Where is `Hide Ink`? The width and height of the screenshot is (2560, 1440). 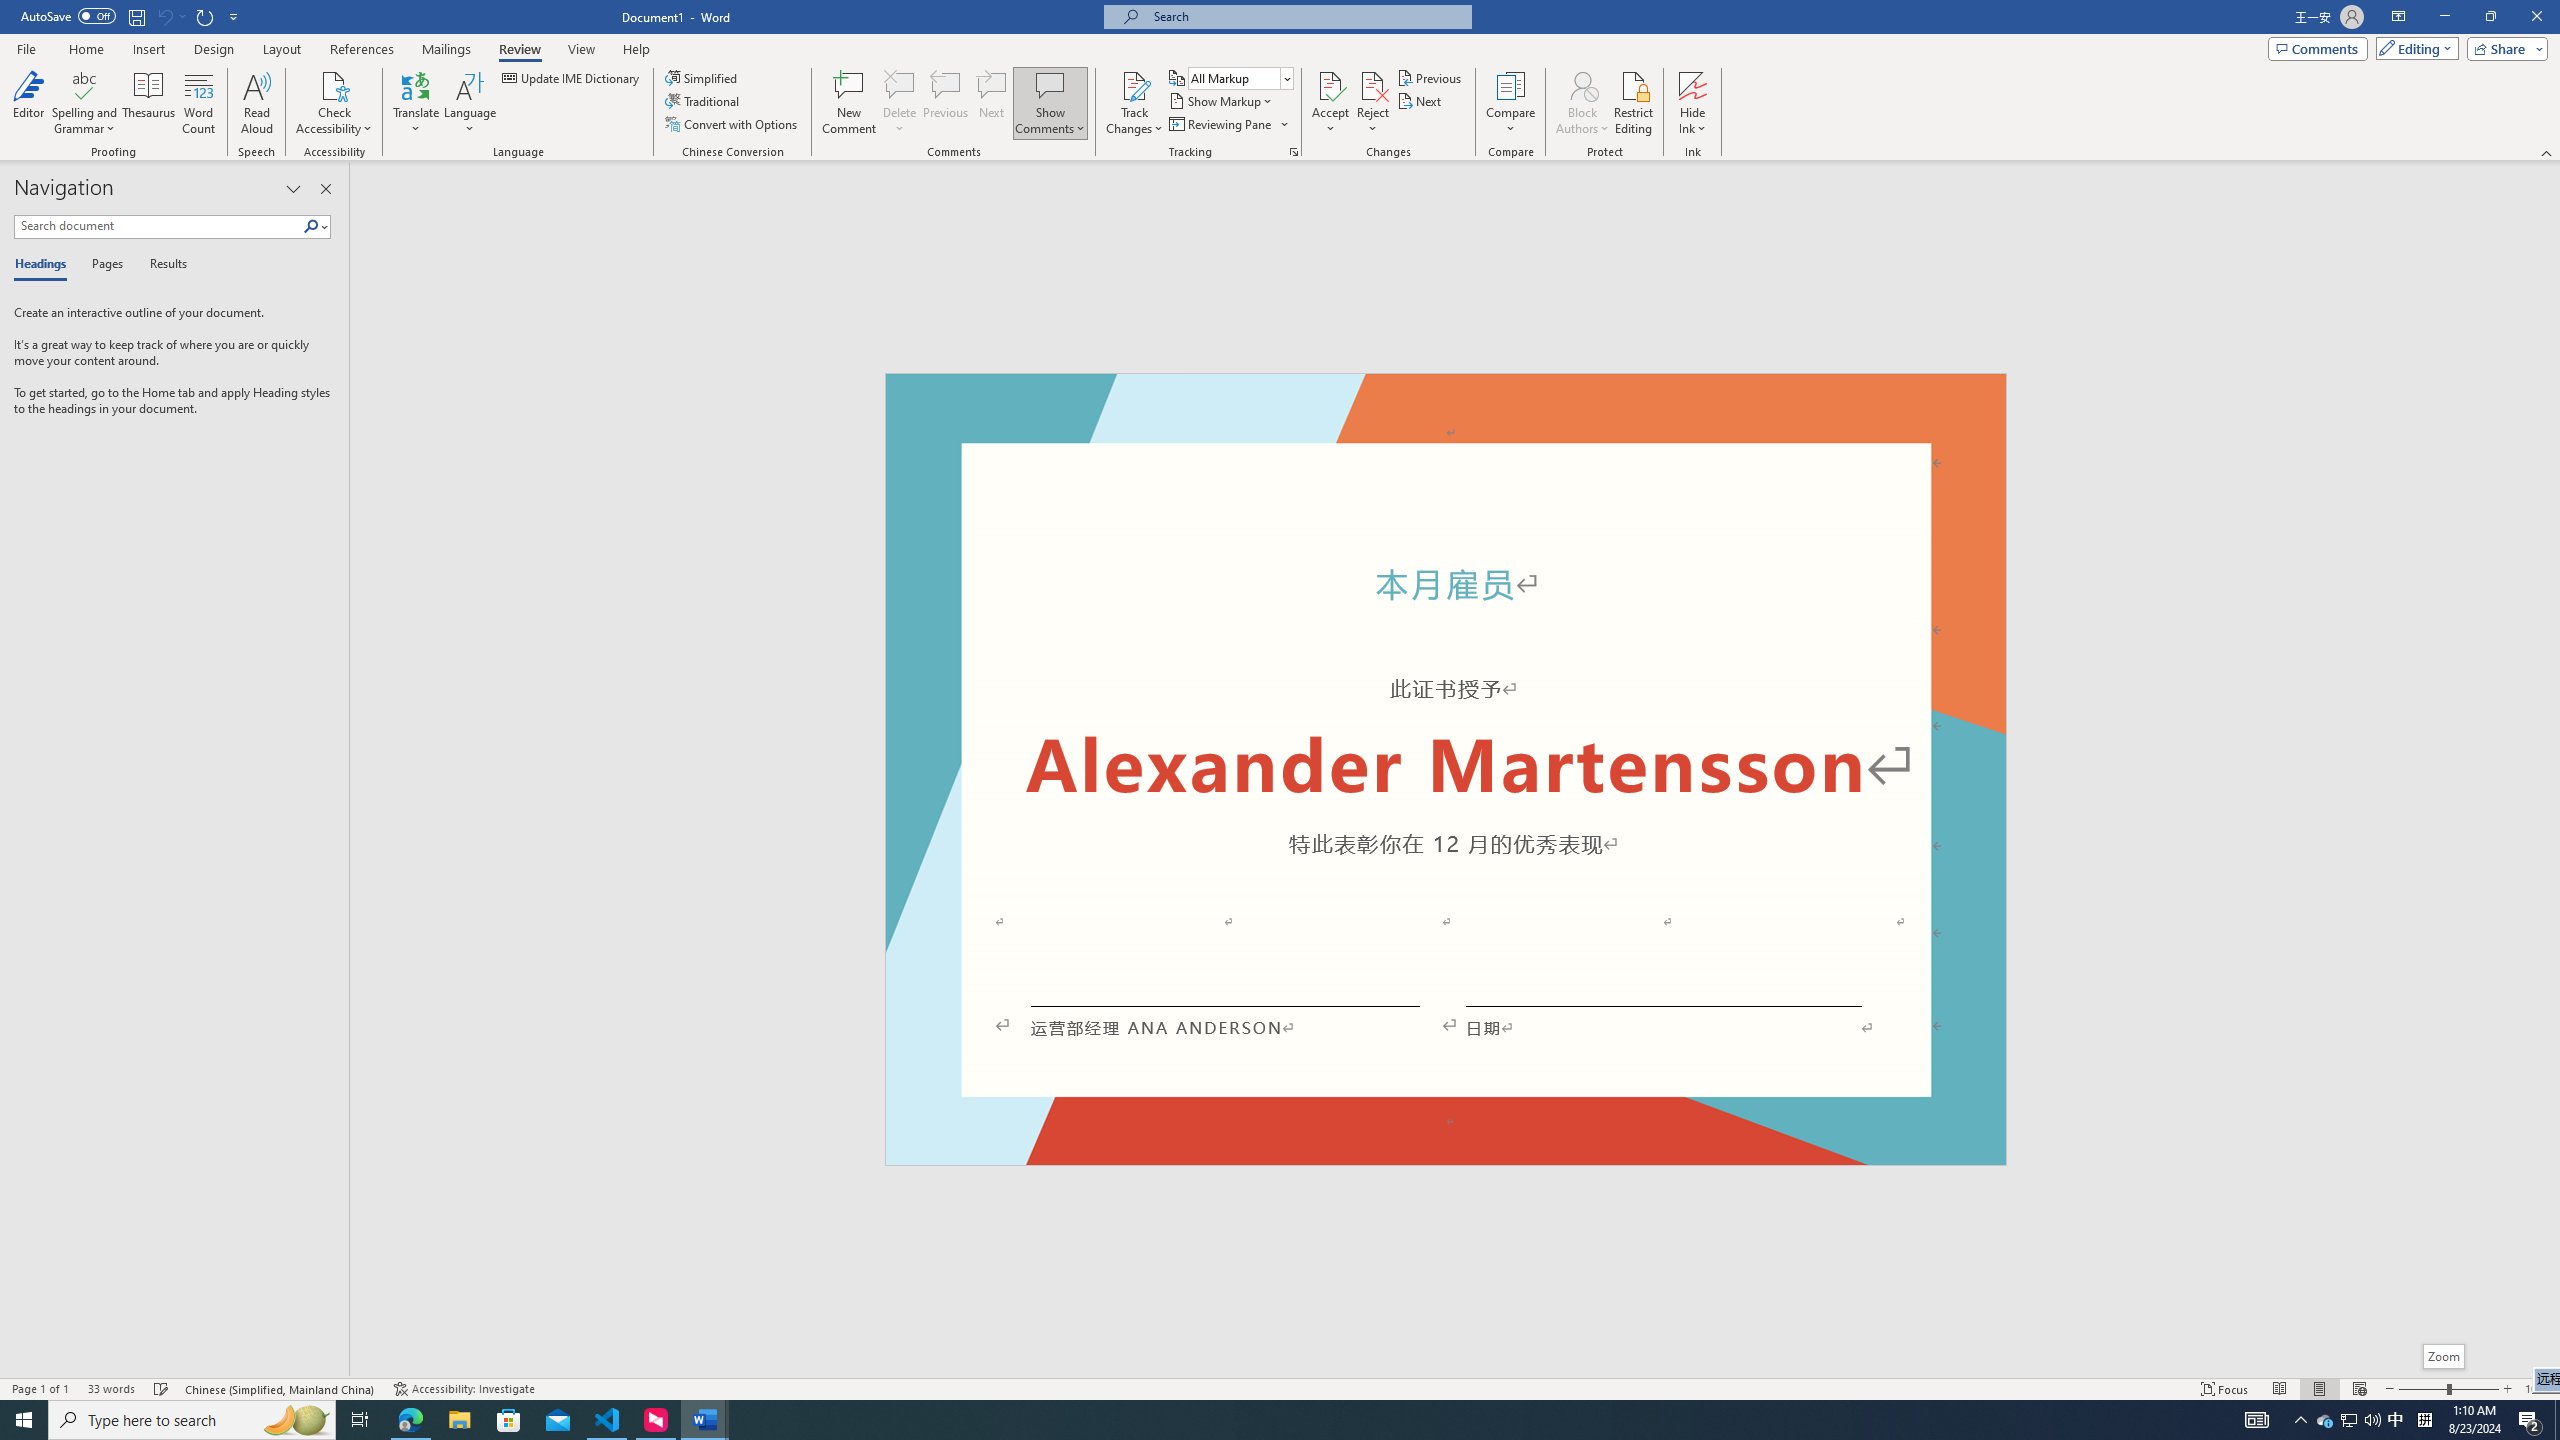
Hide Ink is located at coordinates (1693, 85).